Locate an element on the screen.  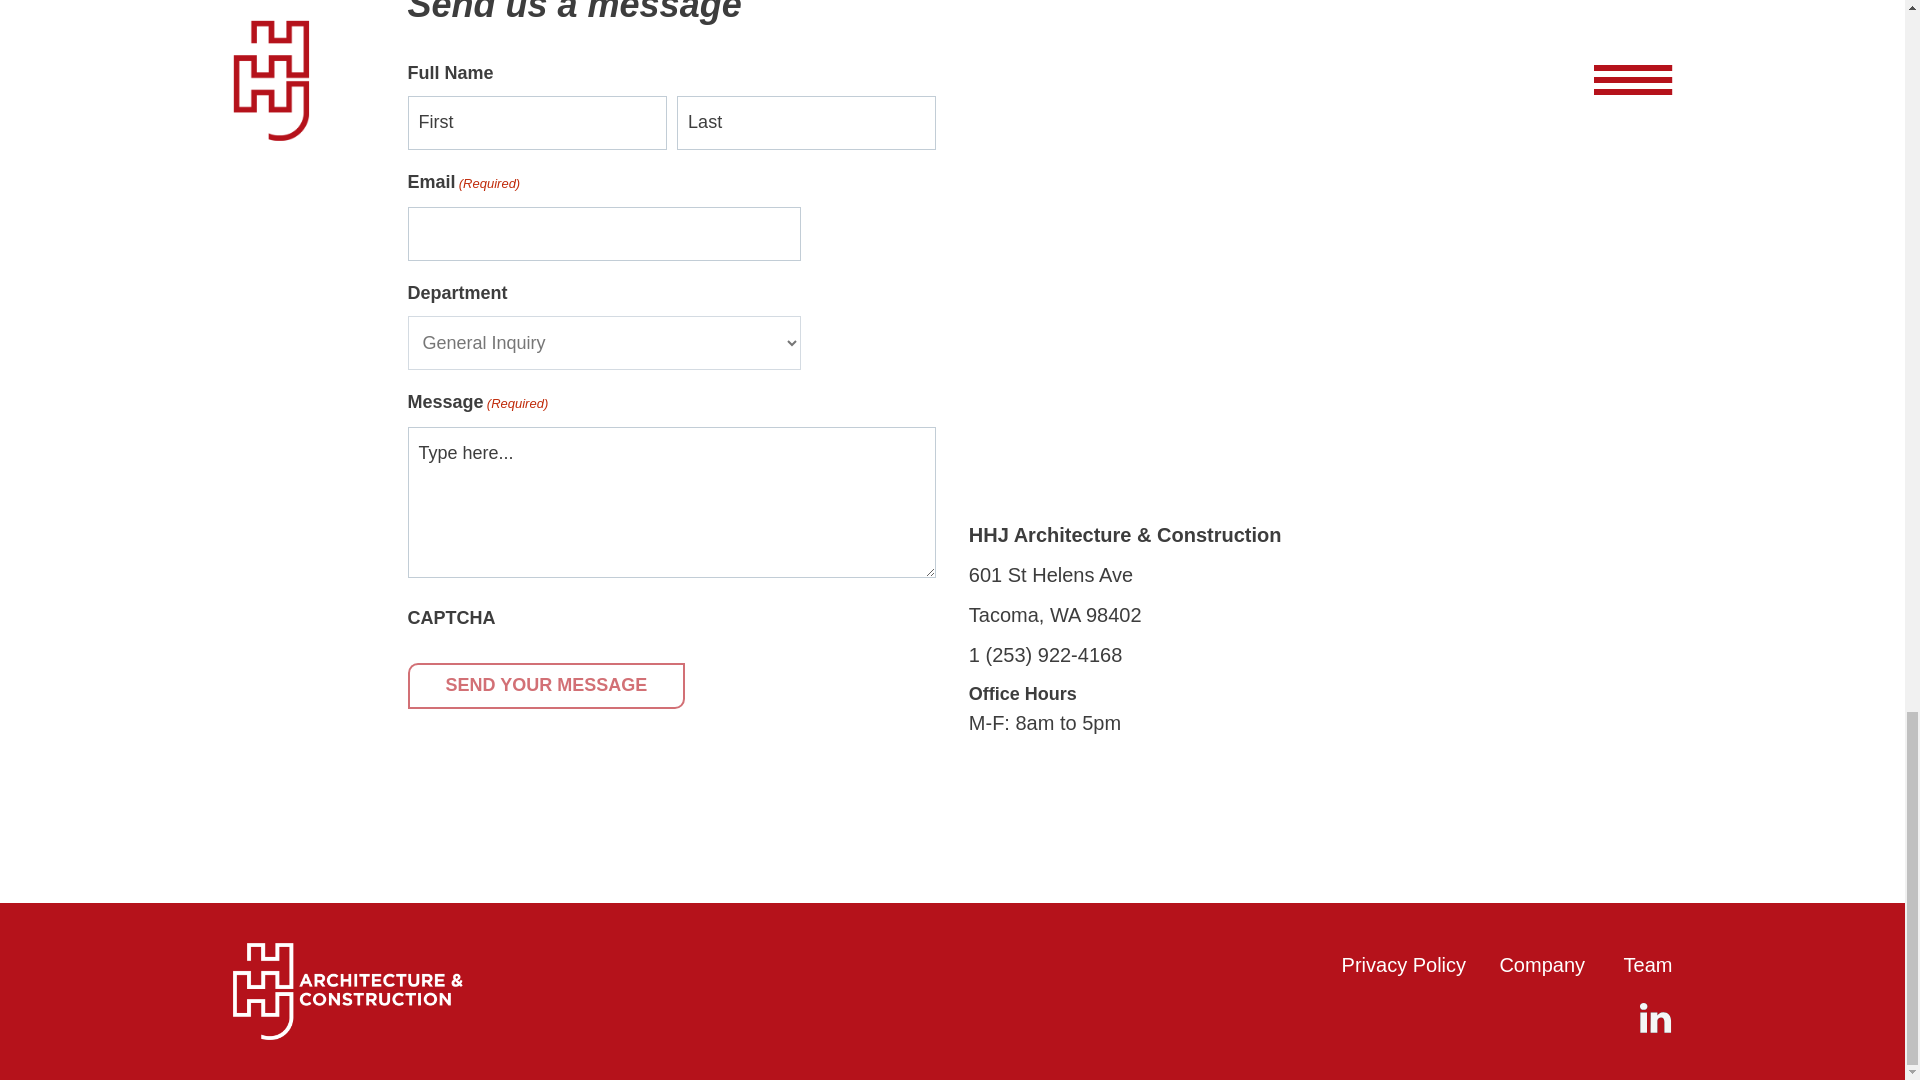
linkedin is located at coordinates (1656, 1017).